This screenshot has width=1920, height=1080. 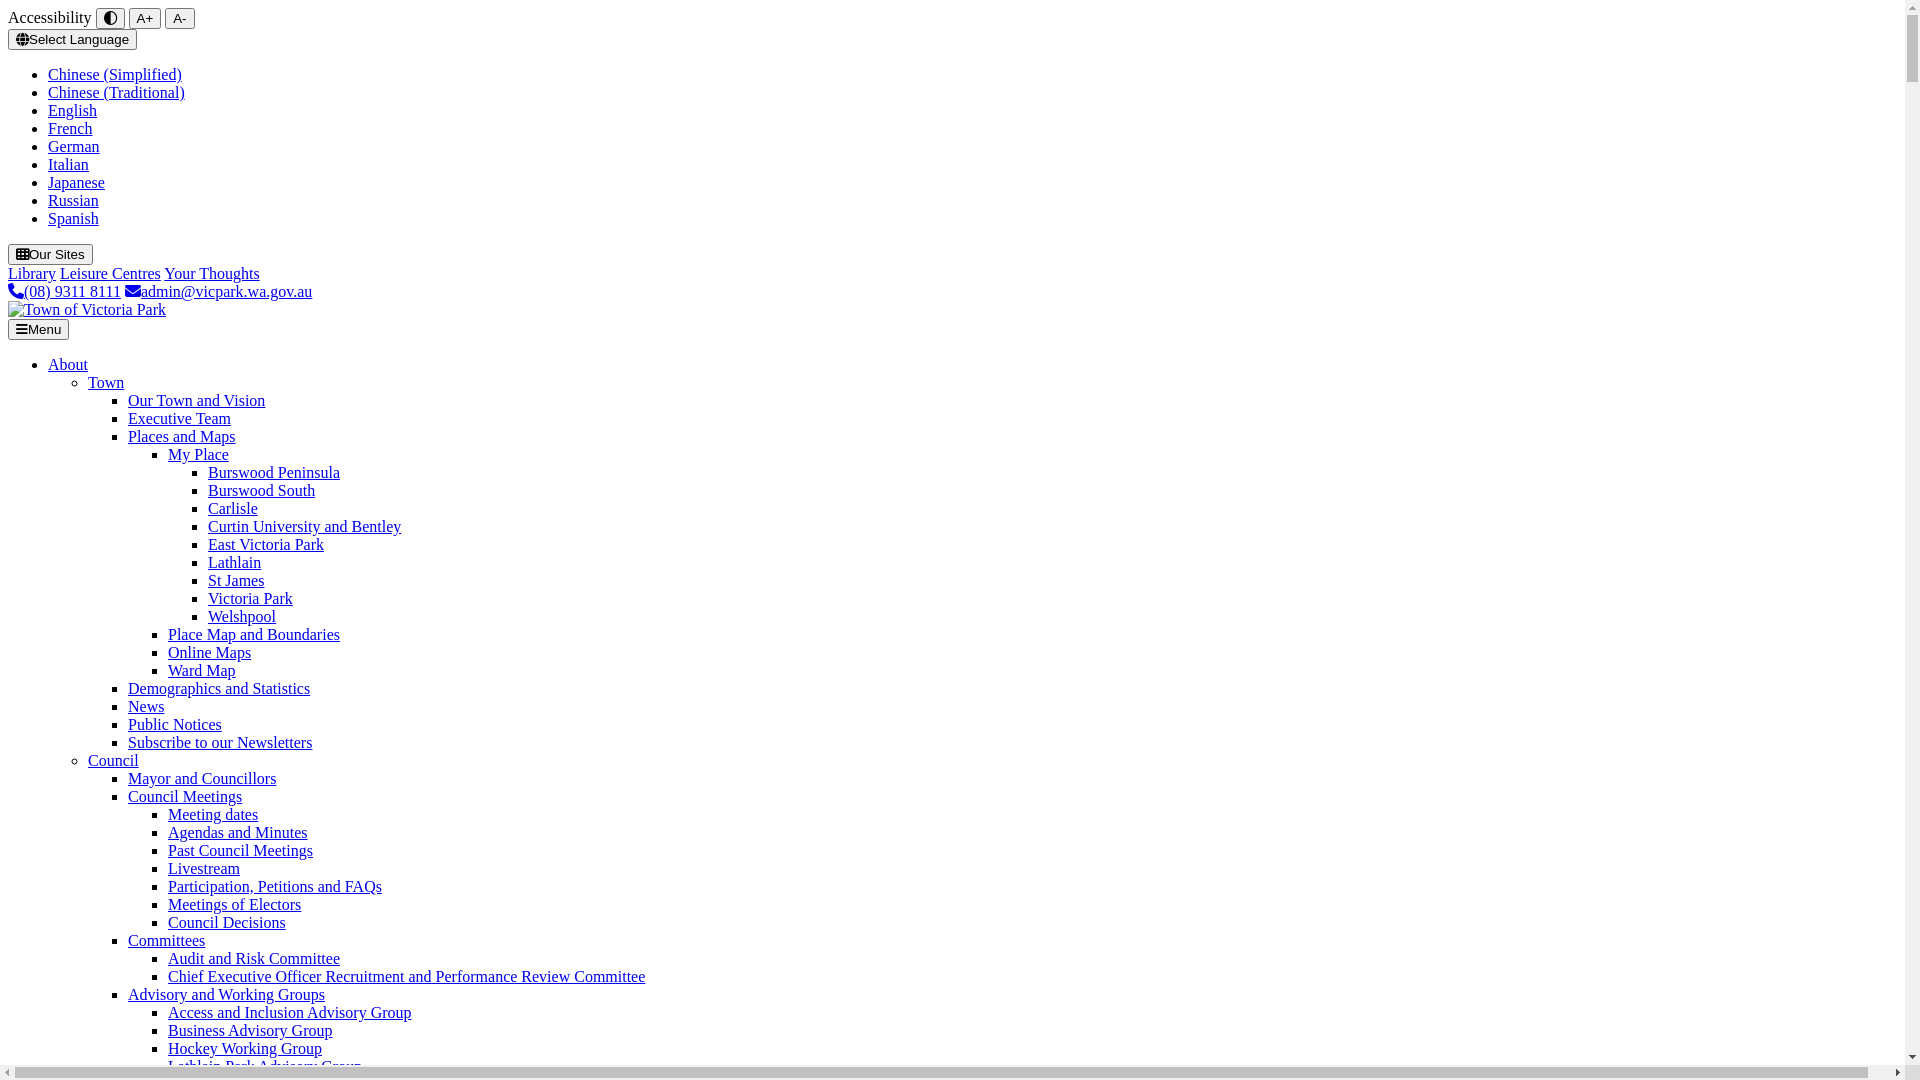 I want to click on Town, so click(x=106, y=382).